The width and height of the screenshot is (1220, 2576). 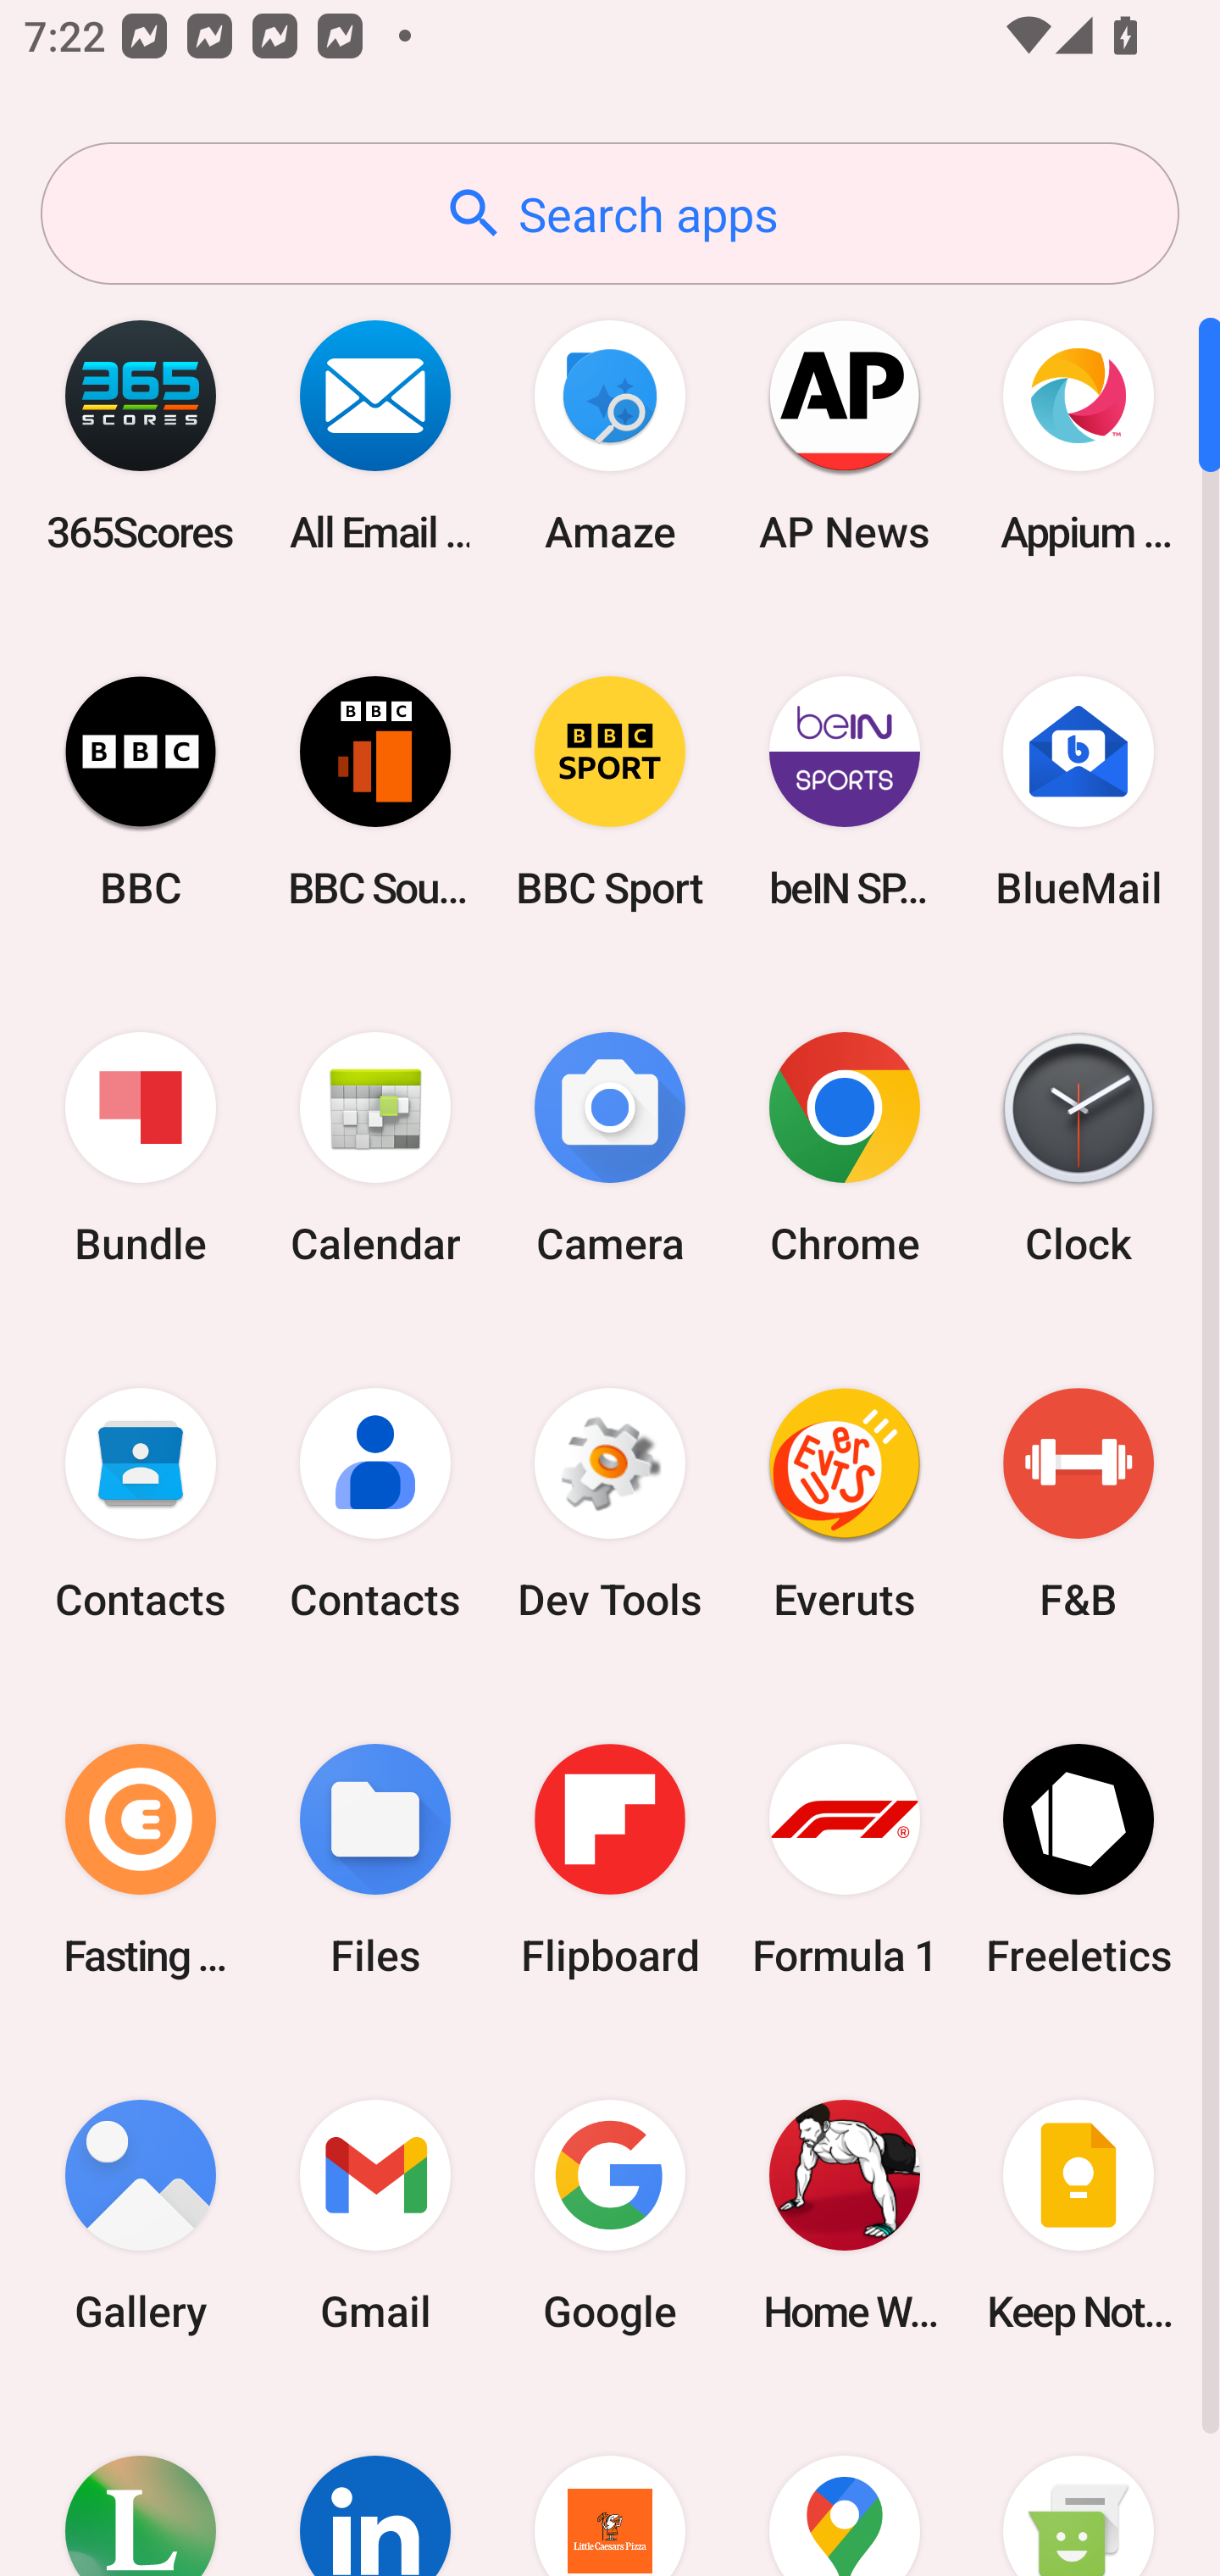 What do you see at coordinates (610, 2484) in the screenshot?
I see `Little Caesars Pizza` at bounding box center [610, 2484].